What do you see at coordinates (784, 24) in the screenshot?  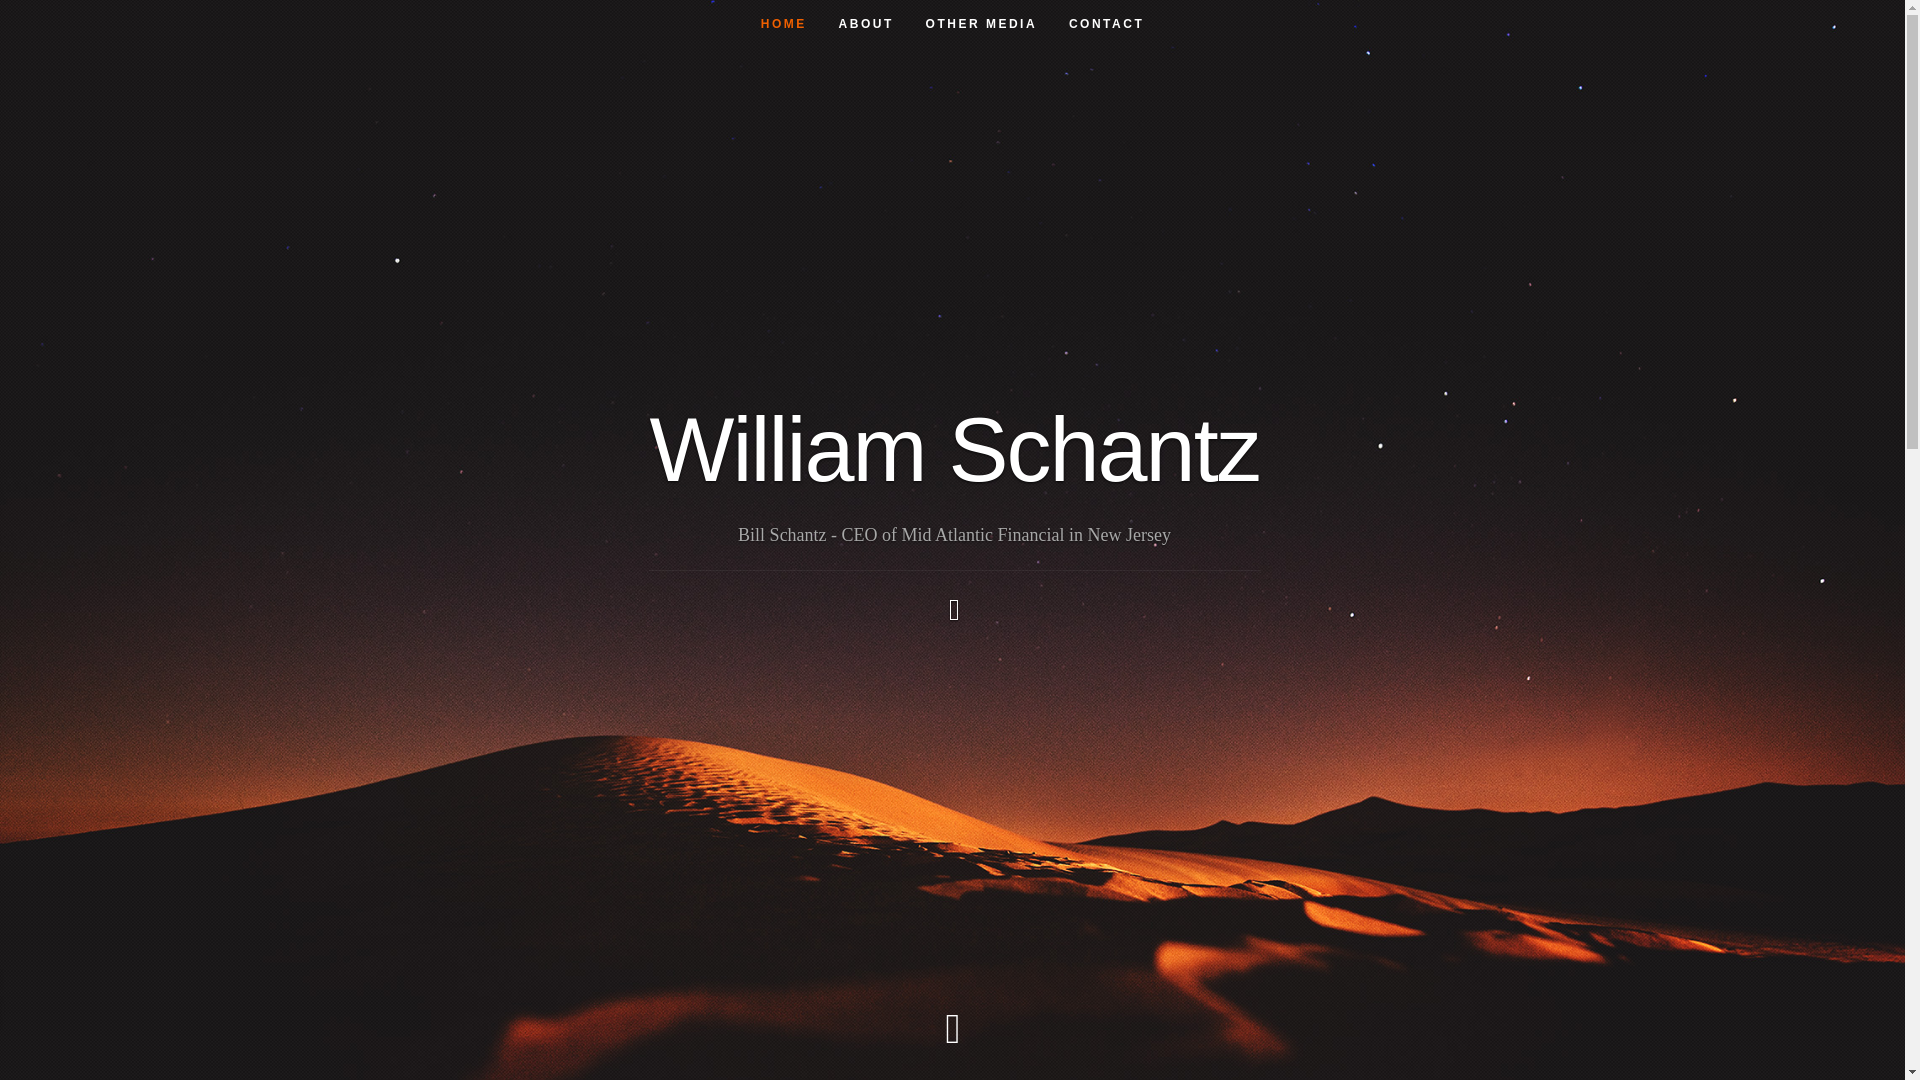 I see `HOME` at bounding box center [784, 24].